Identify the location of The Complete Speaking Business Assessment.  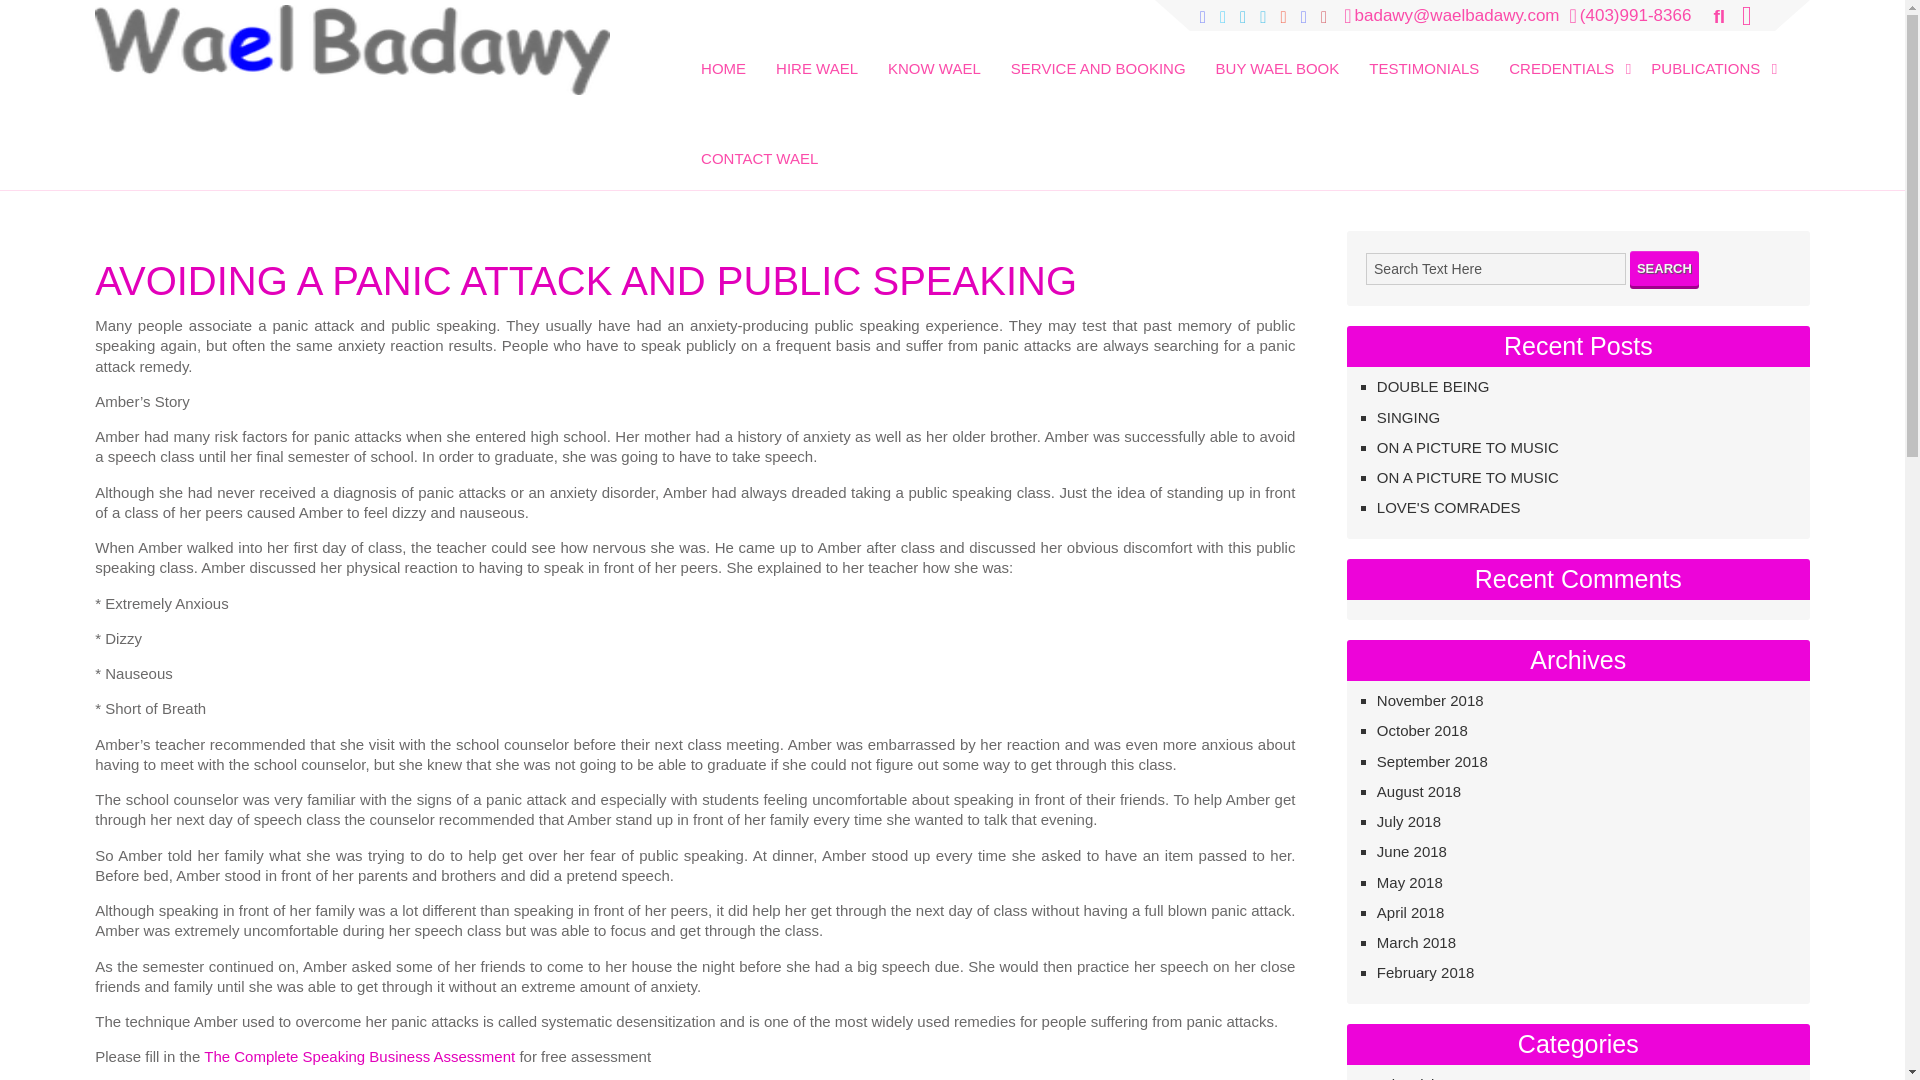
(358, 1056).